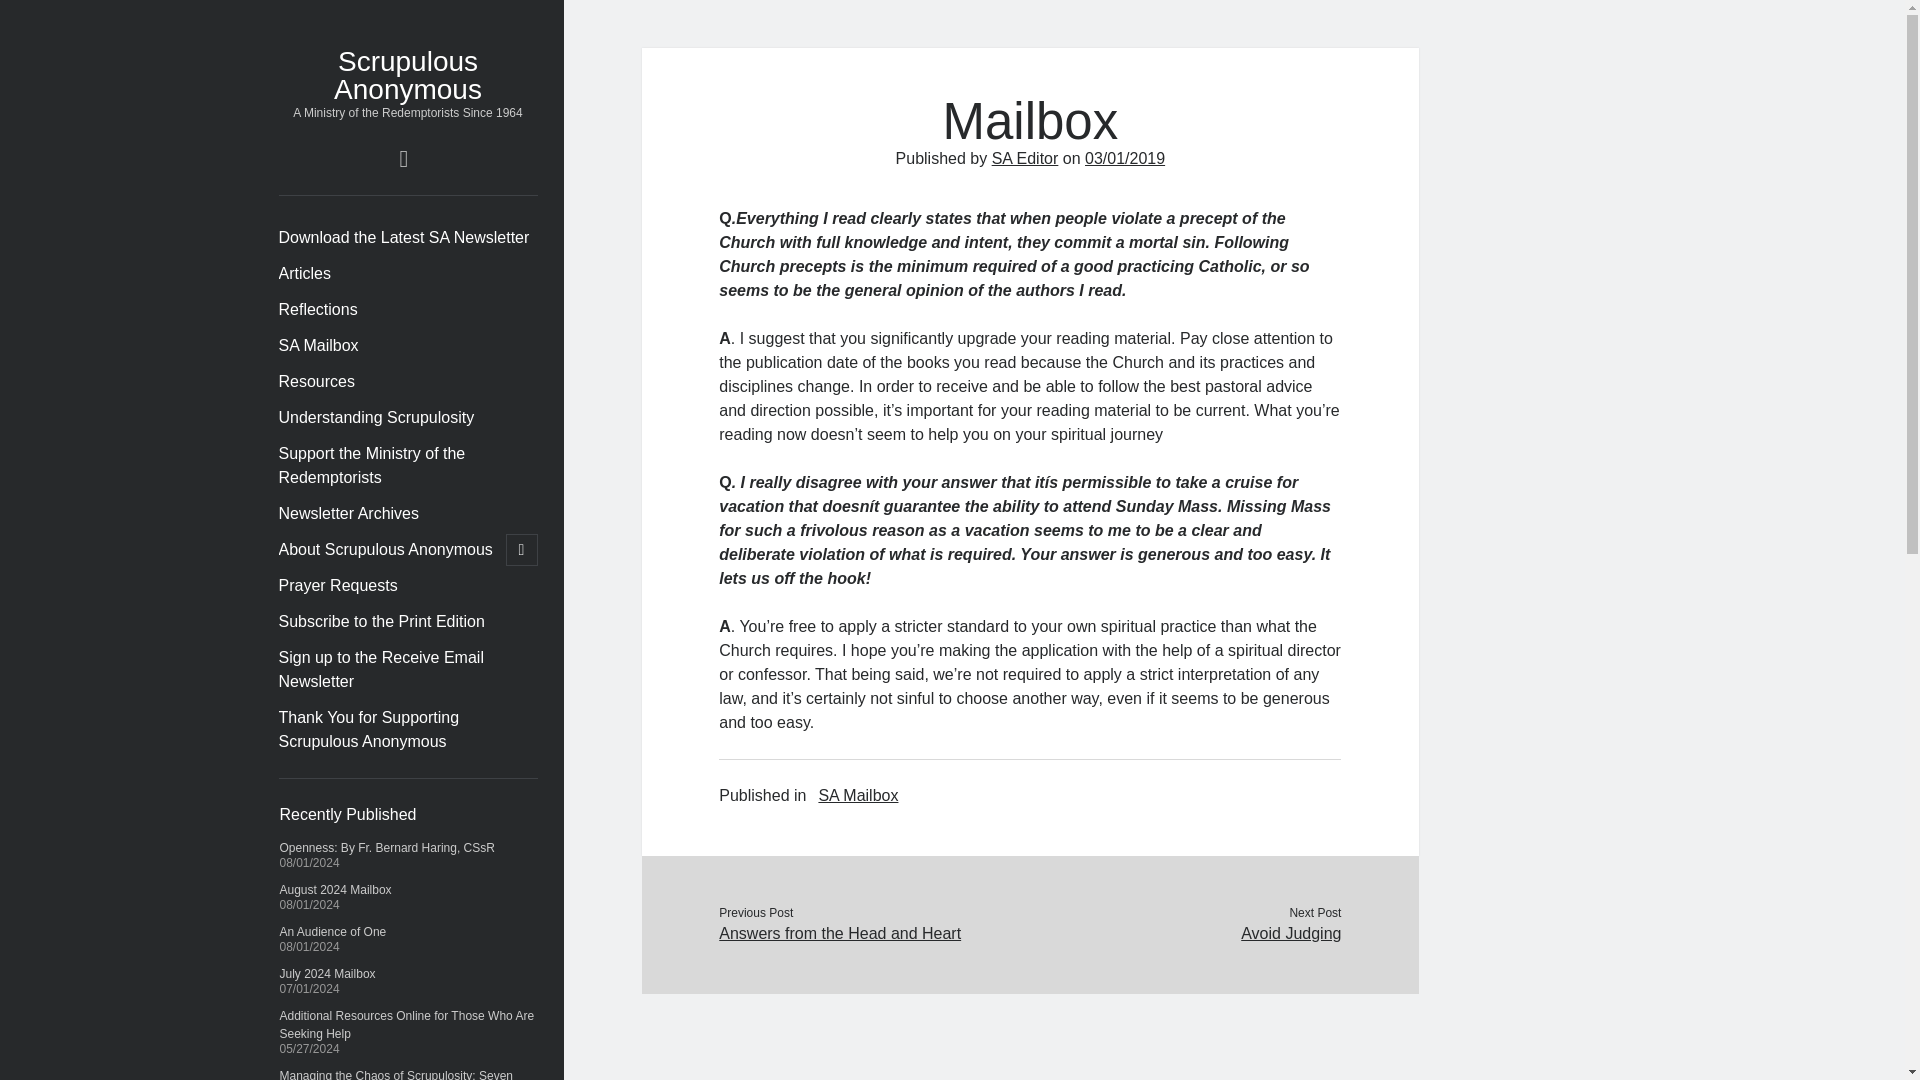 Image resolution: width=1920 pixels, height=1080 pixels. Describe the element at coordinates (408, 670) in the screenshot. I see `Sign up to the Receive Email Newsletter` at that location.